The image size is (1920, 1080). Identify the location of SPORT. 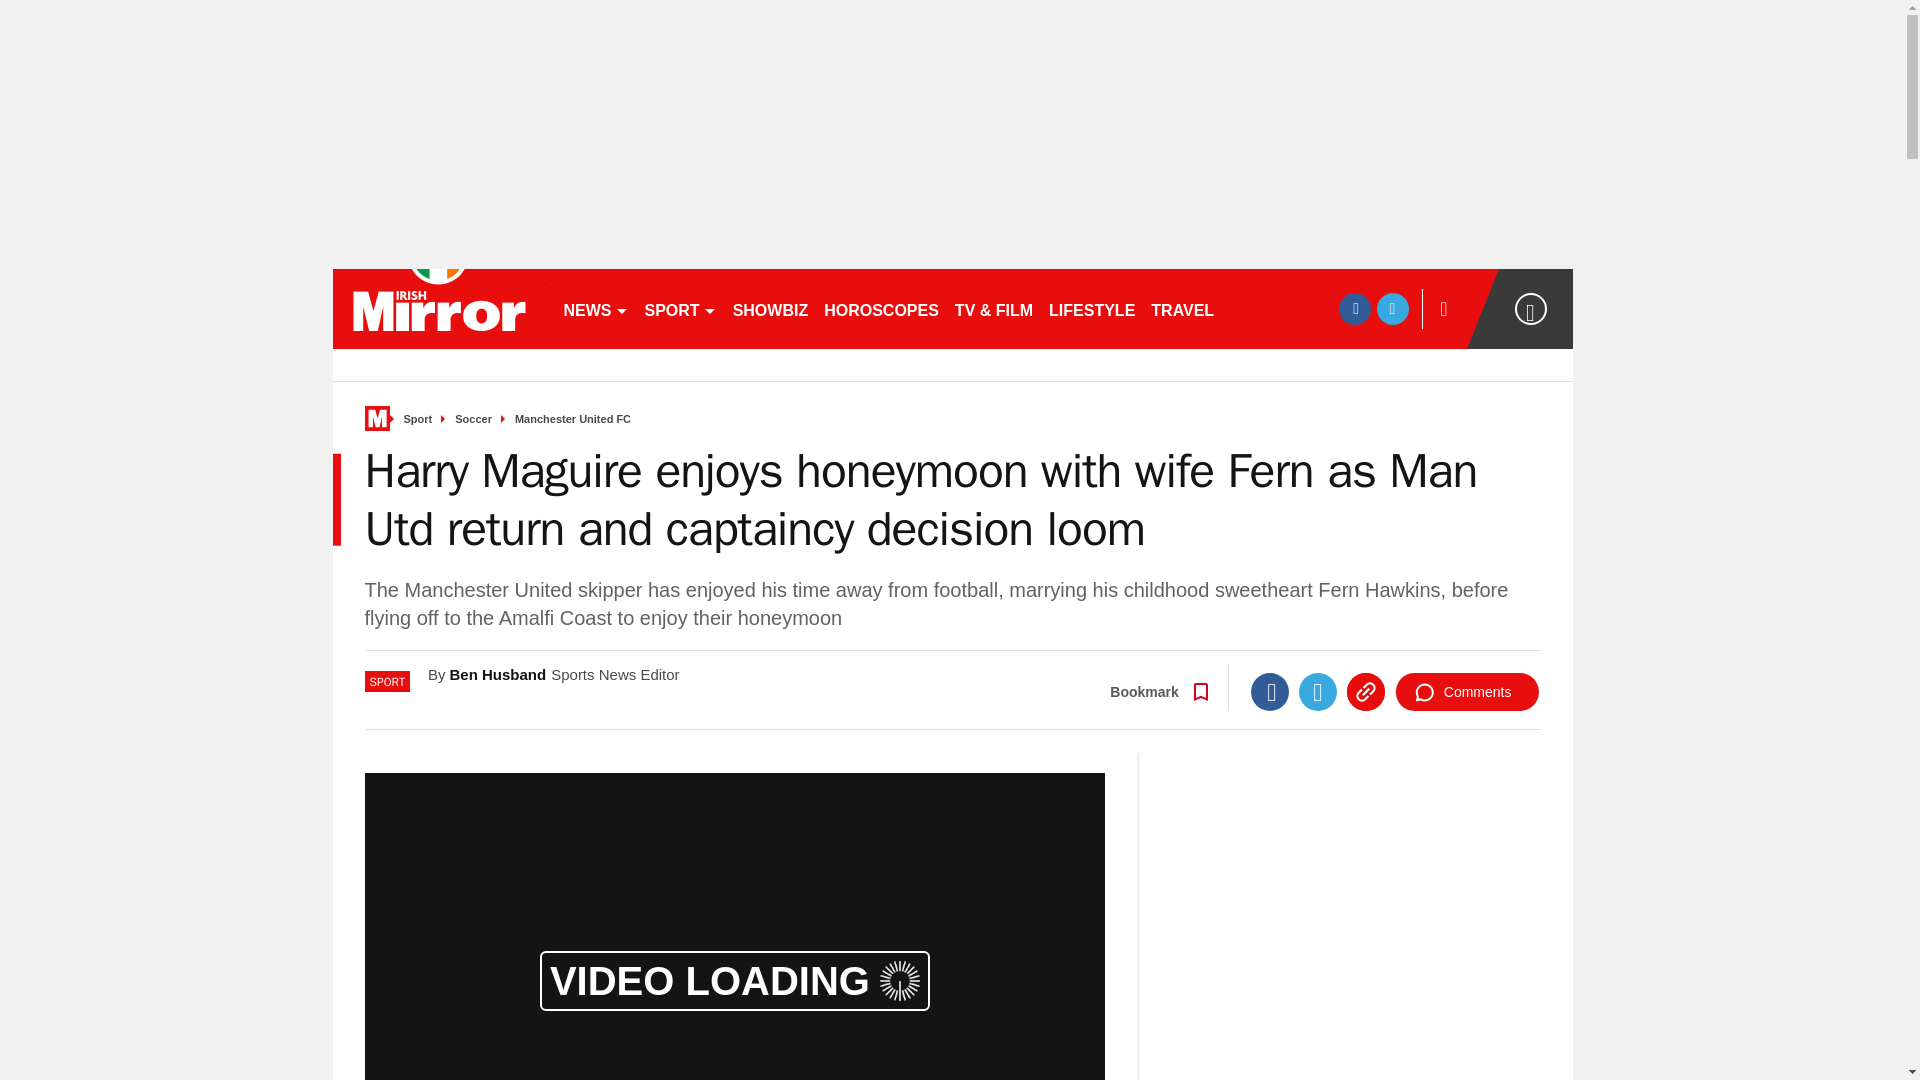
(679, 308).